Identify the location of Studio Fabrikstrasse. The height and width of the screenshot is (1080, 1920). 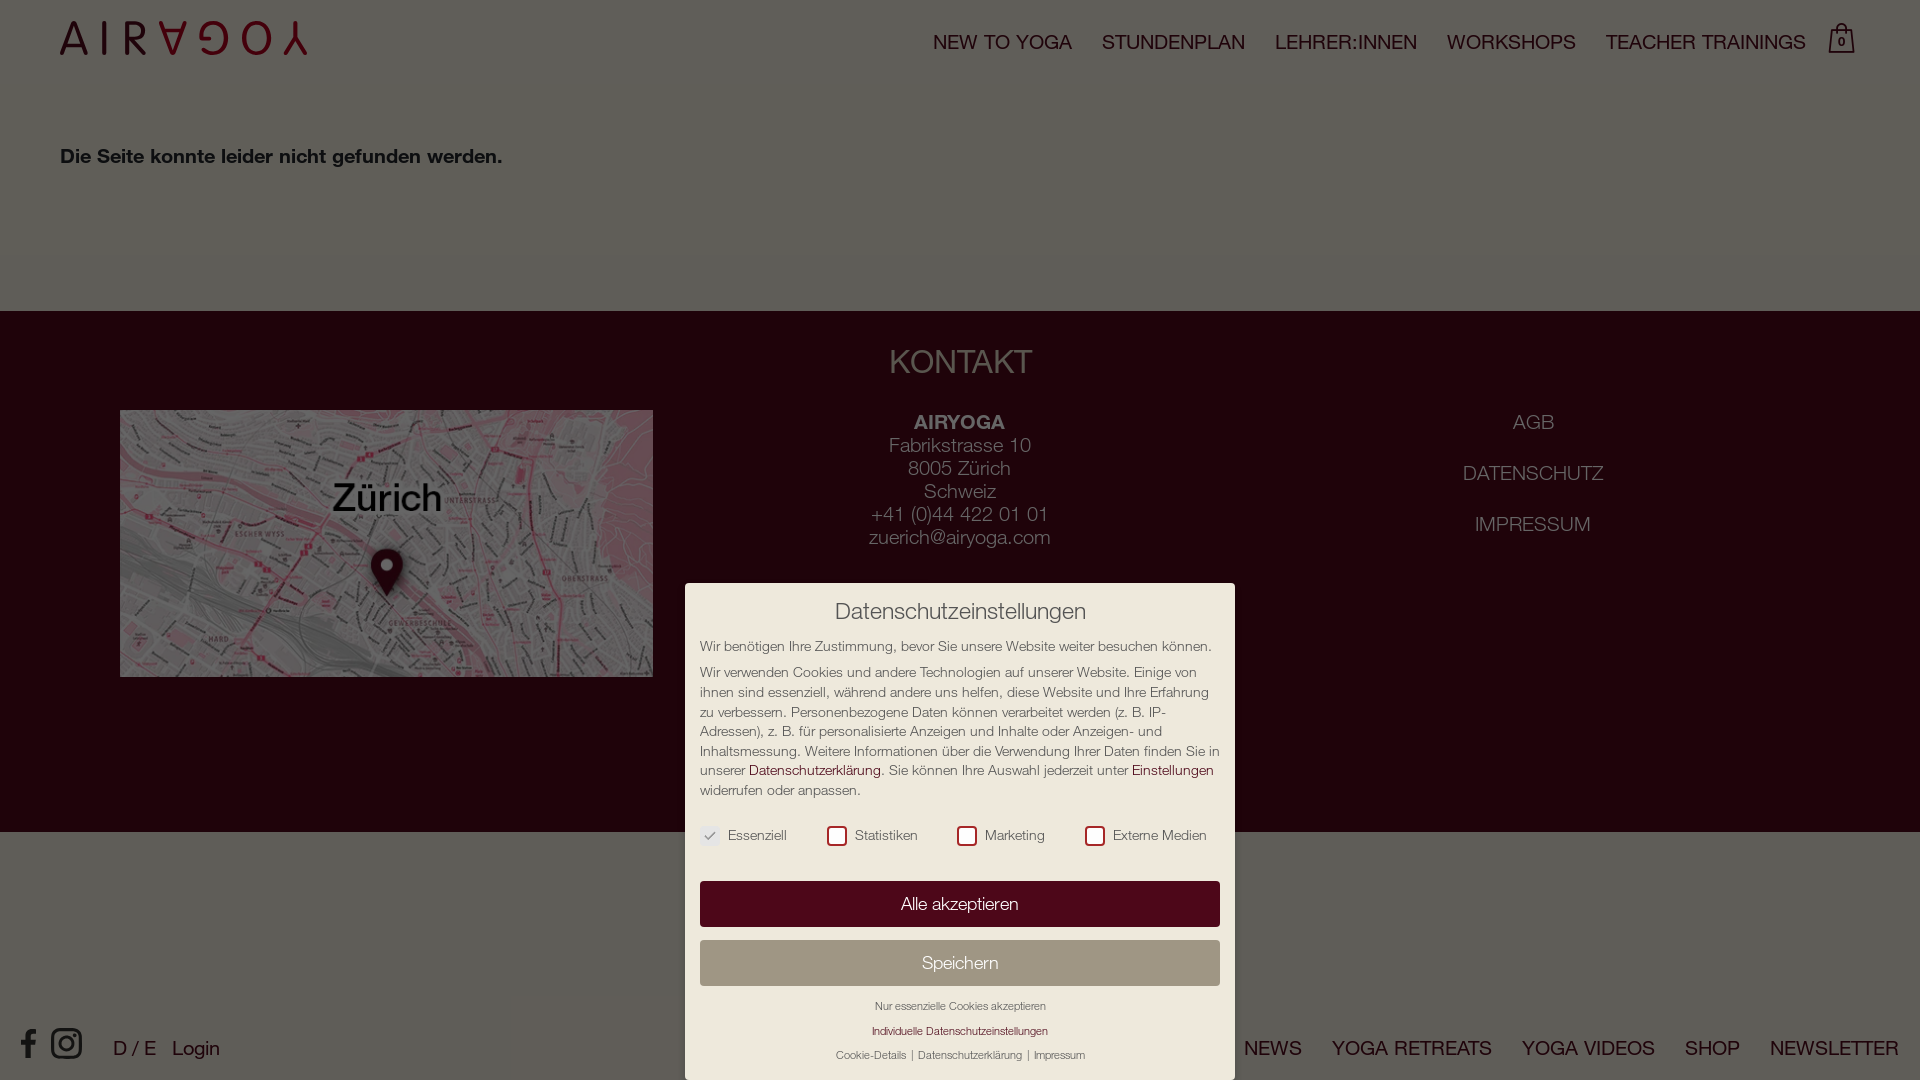
(386, 544).